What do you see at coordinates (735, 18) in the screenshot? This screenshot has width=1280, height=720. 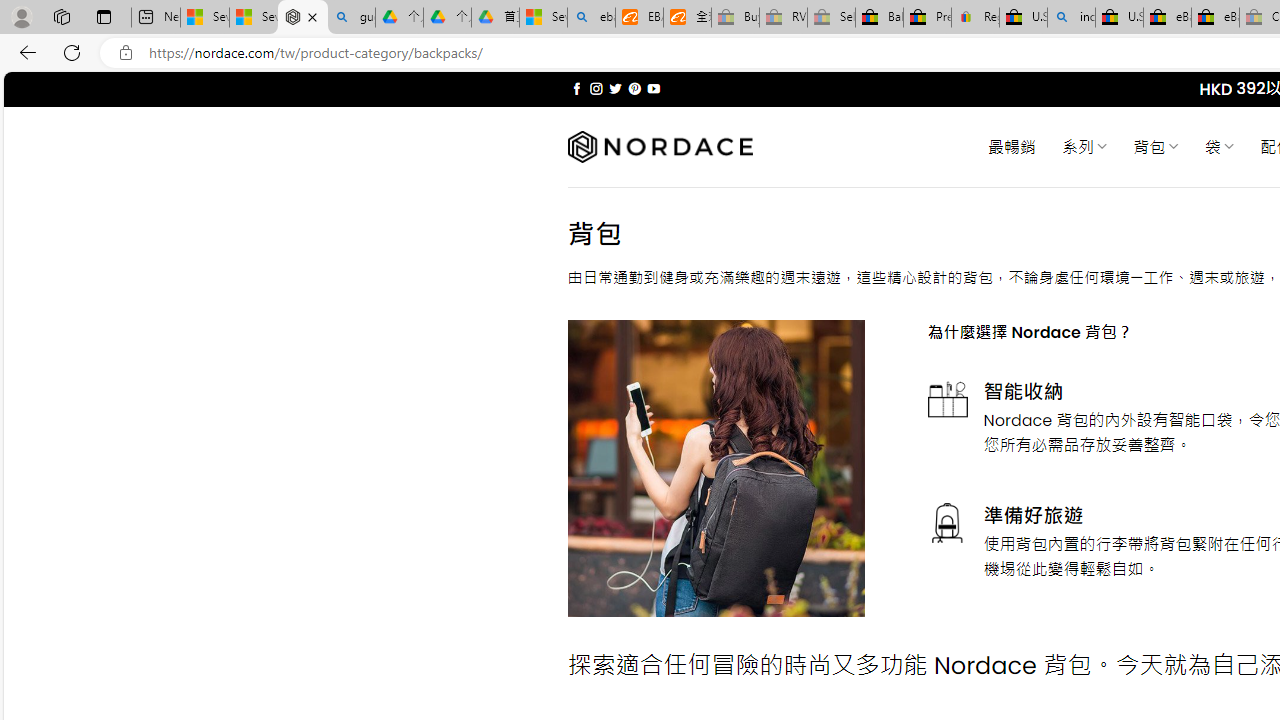 I see `Buy Auto Parts & Accessories | eBay - Sleeping` at bounding box center [735, 18].